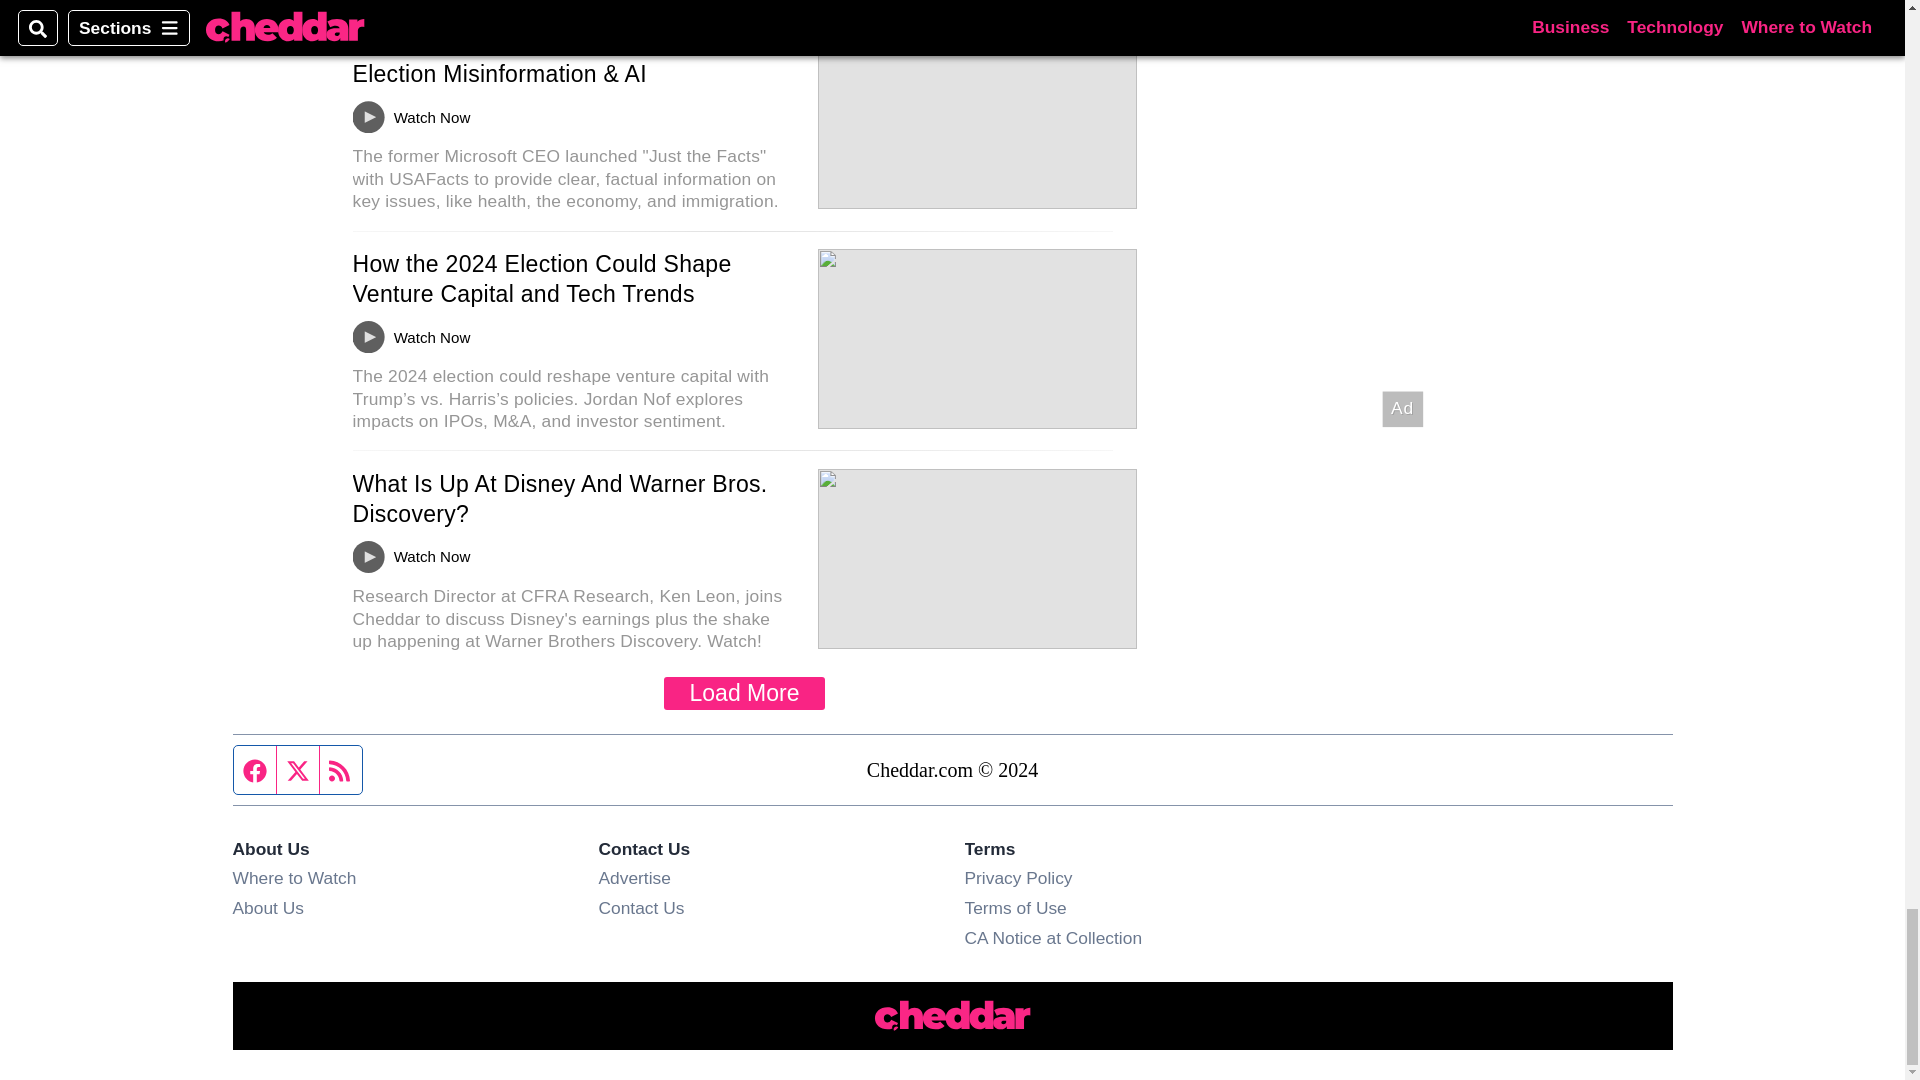  I want to click on Load More, so click(744, 693).